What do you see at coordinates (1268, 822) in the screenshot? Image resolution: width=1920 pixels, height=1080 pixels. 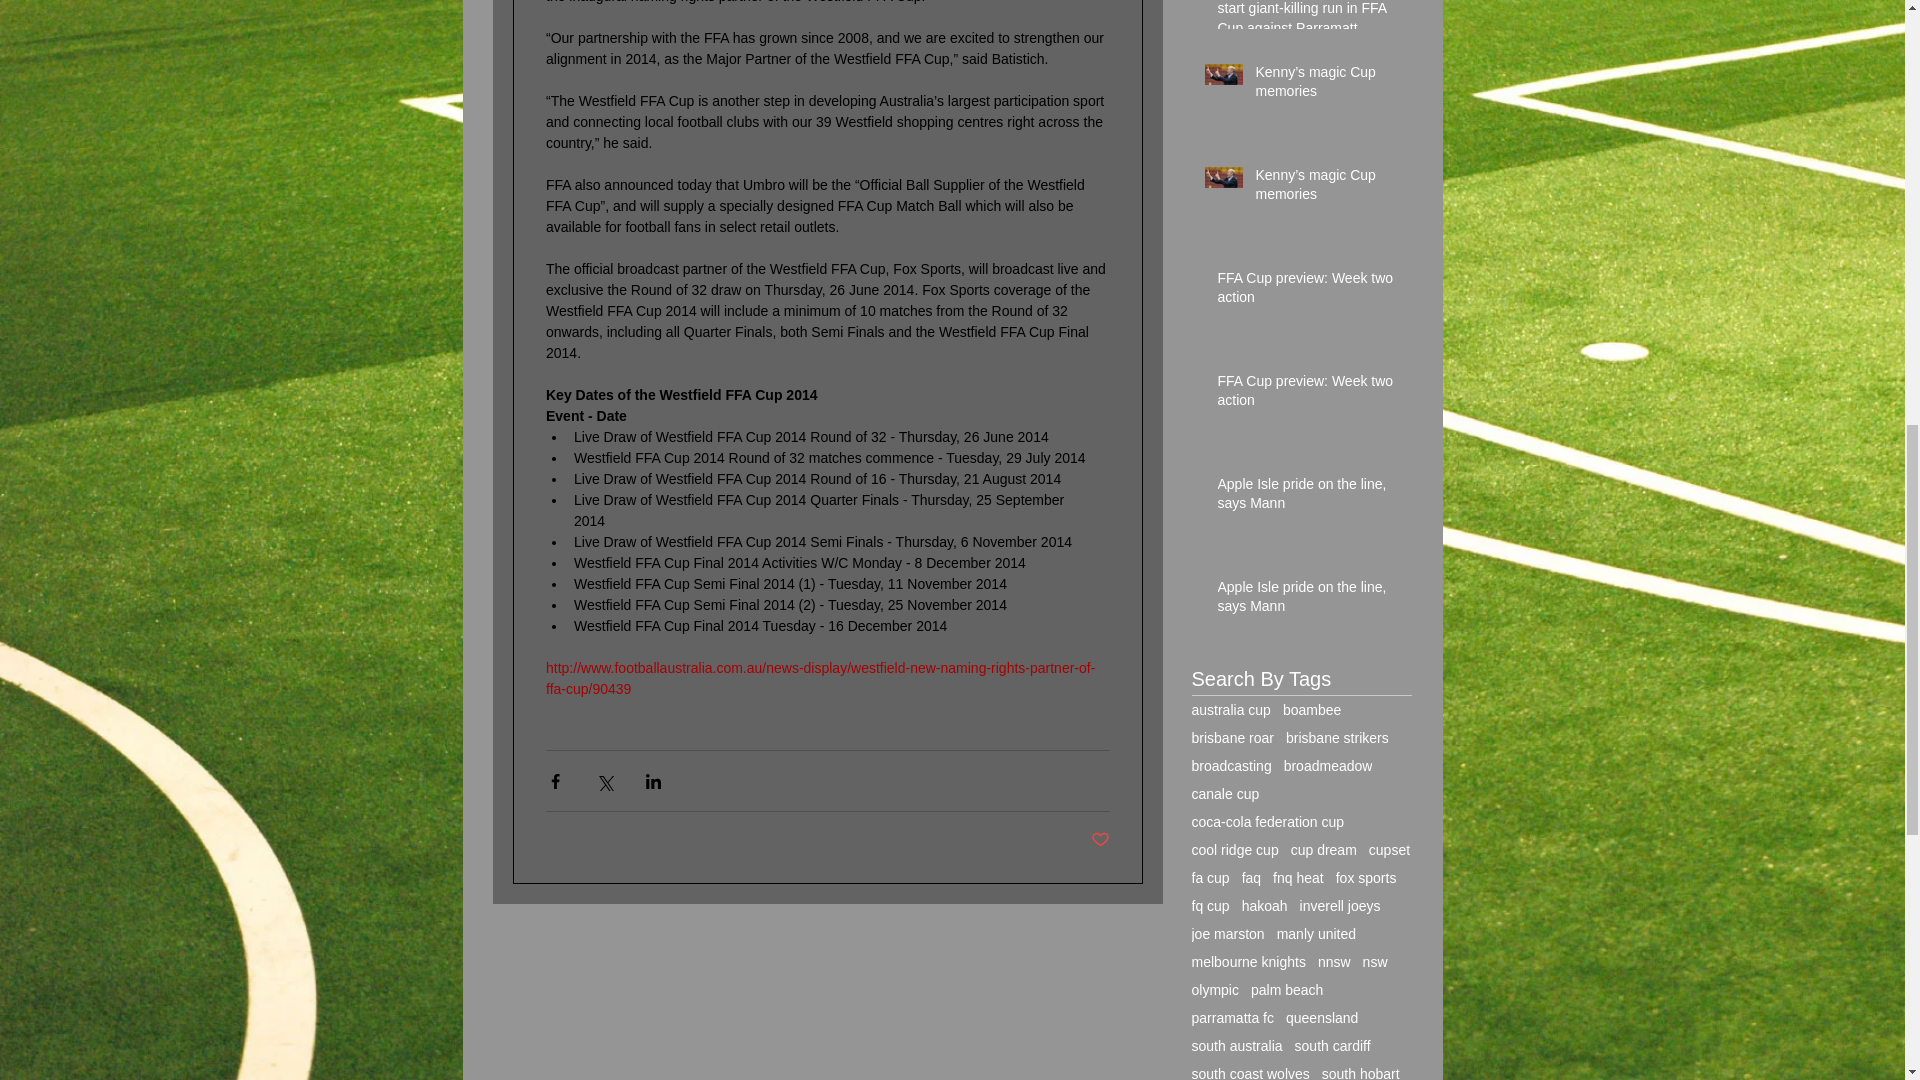 I see `coca-cola federation cup` at bounding box center [1268, 822].